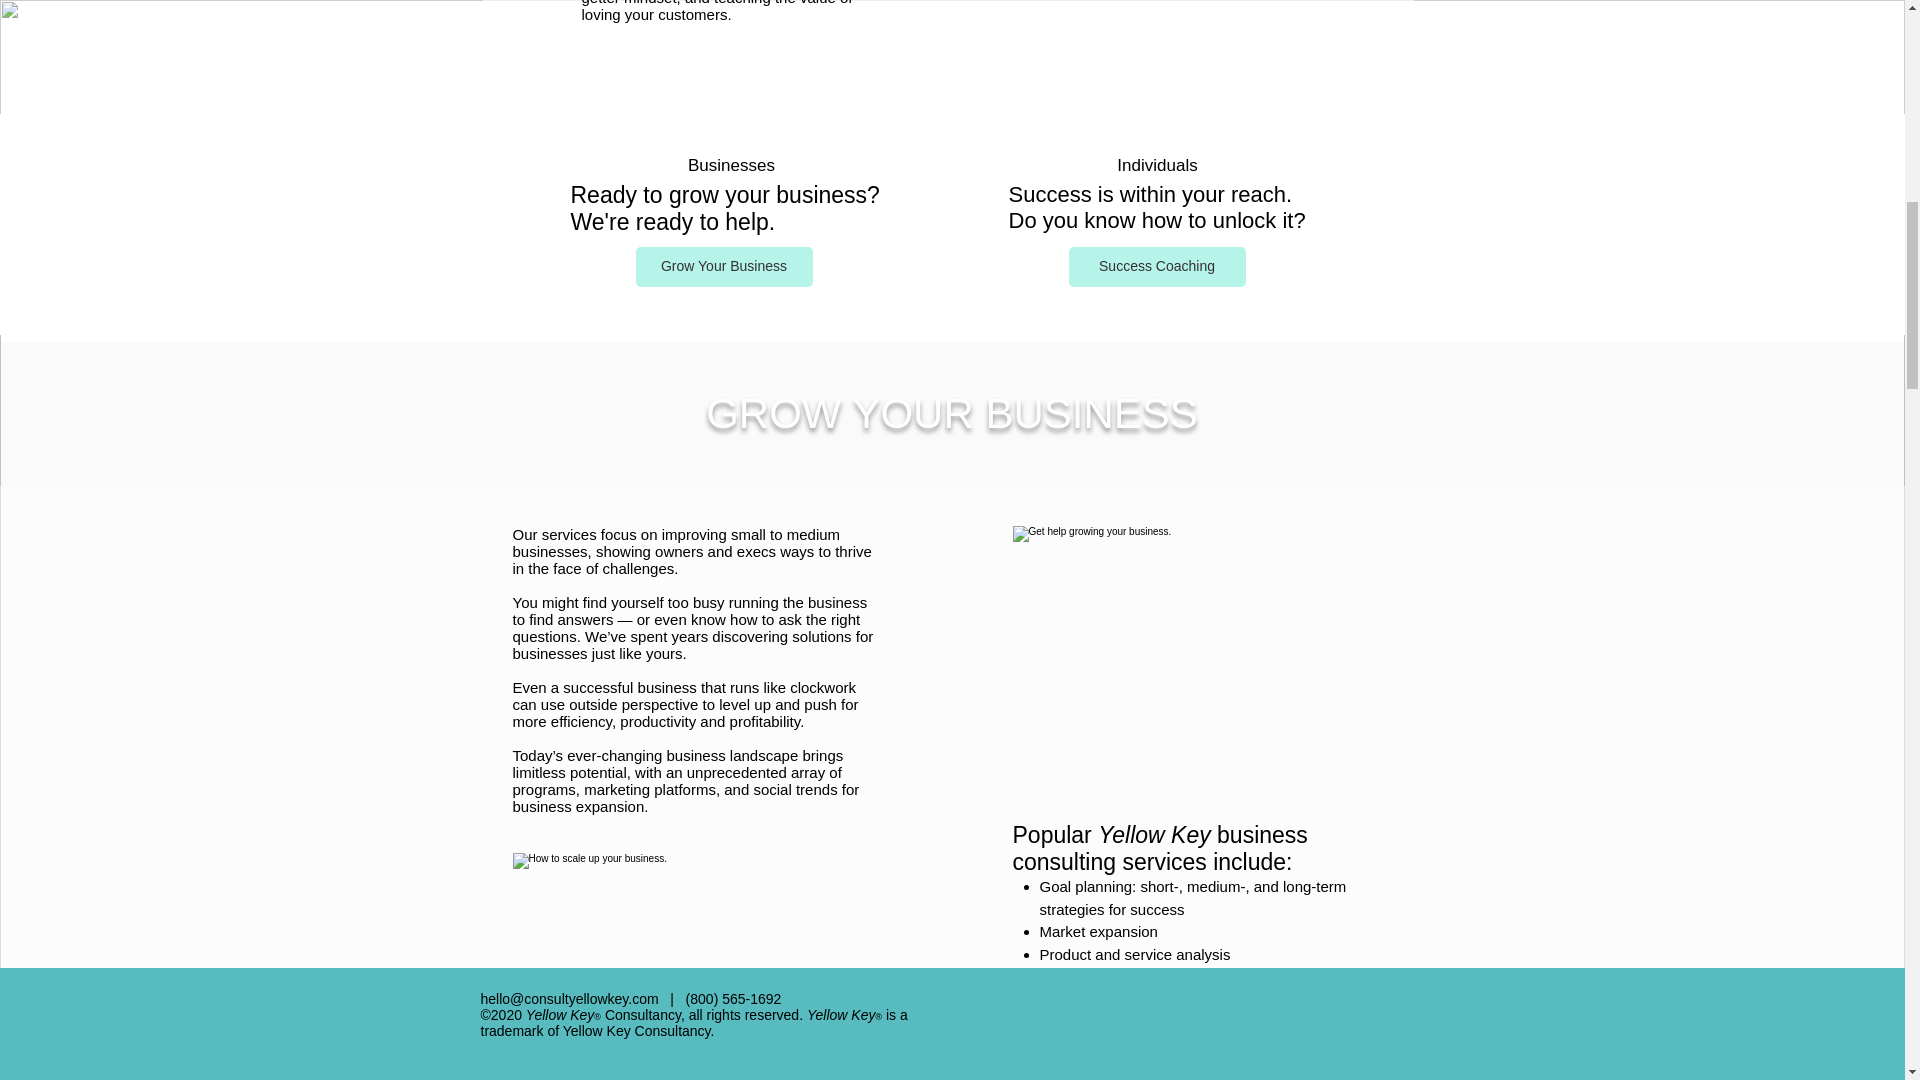 This screenshot has width=1920, height=1080. I want to click on Success is within your reach. Do you know how to unlock it?, so click(1156, 208).